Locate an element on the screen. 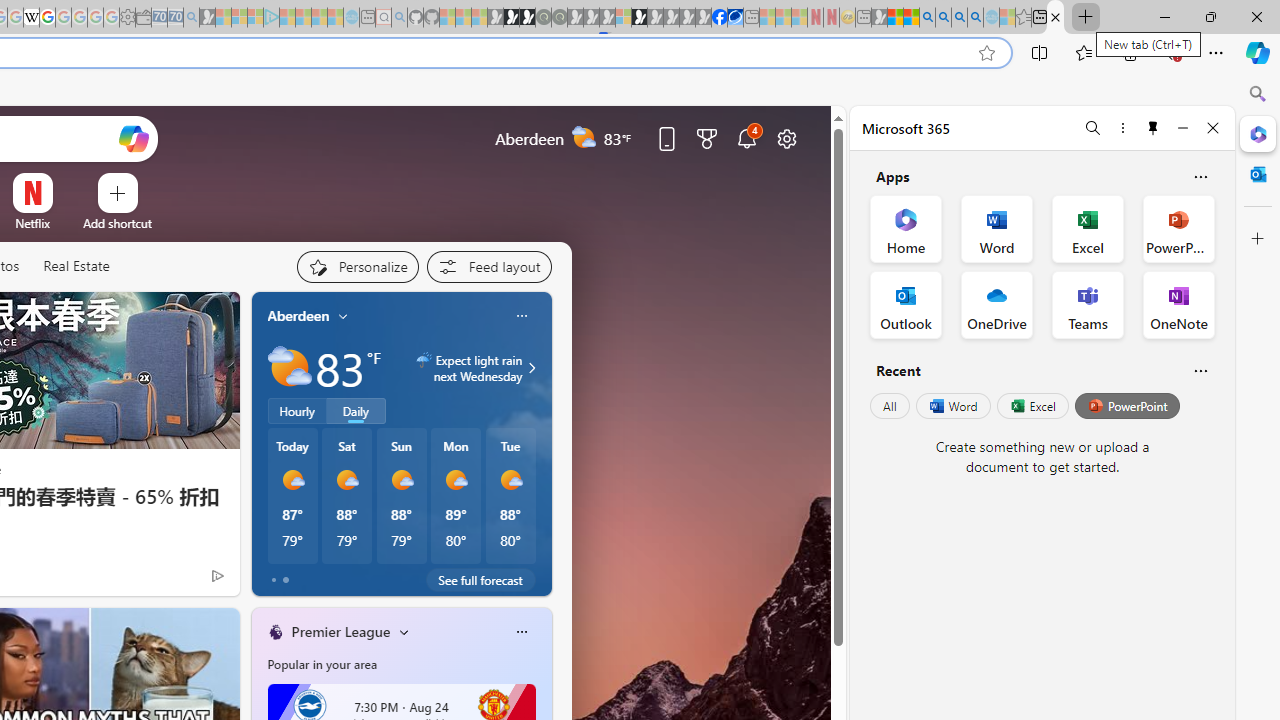  Bing AI - Search is located at coordinates (928, 18).